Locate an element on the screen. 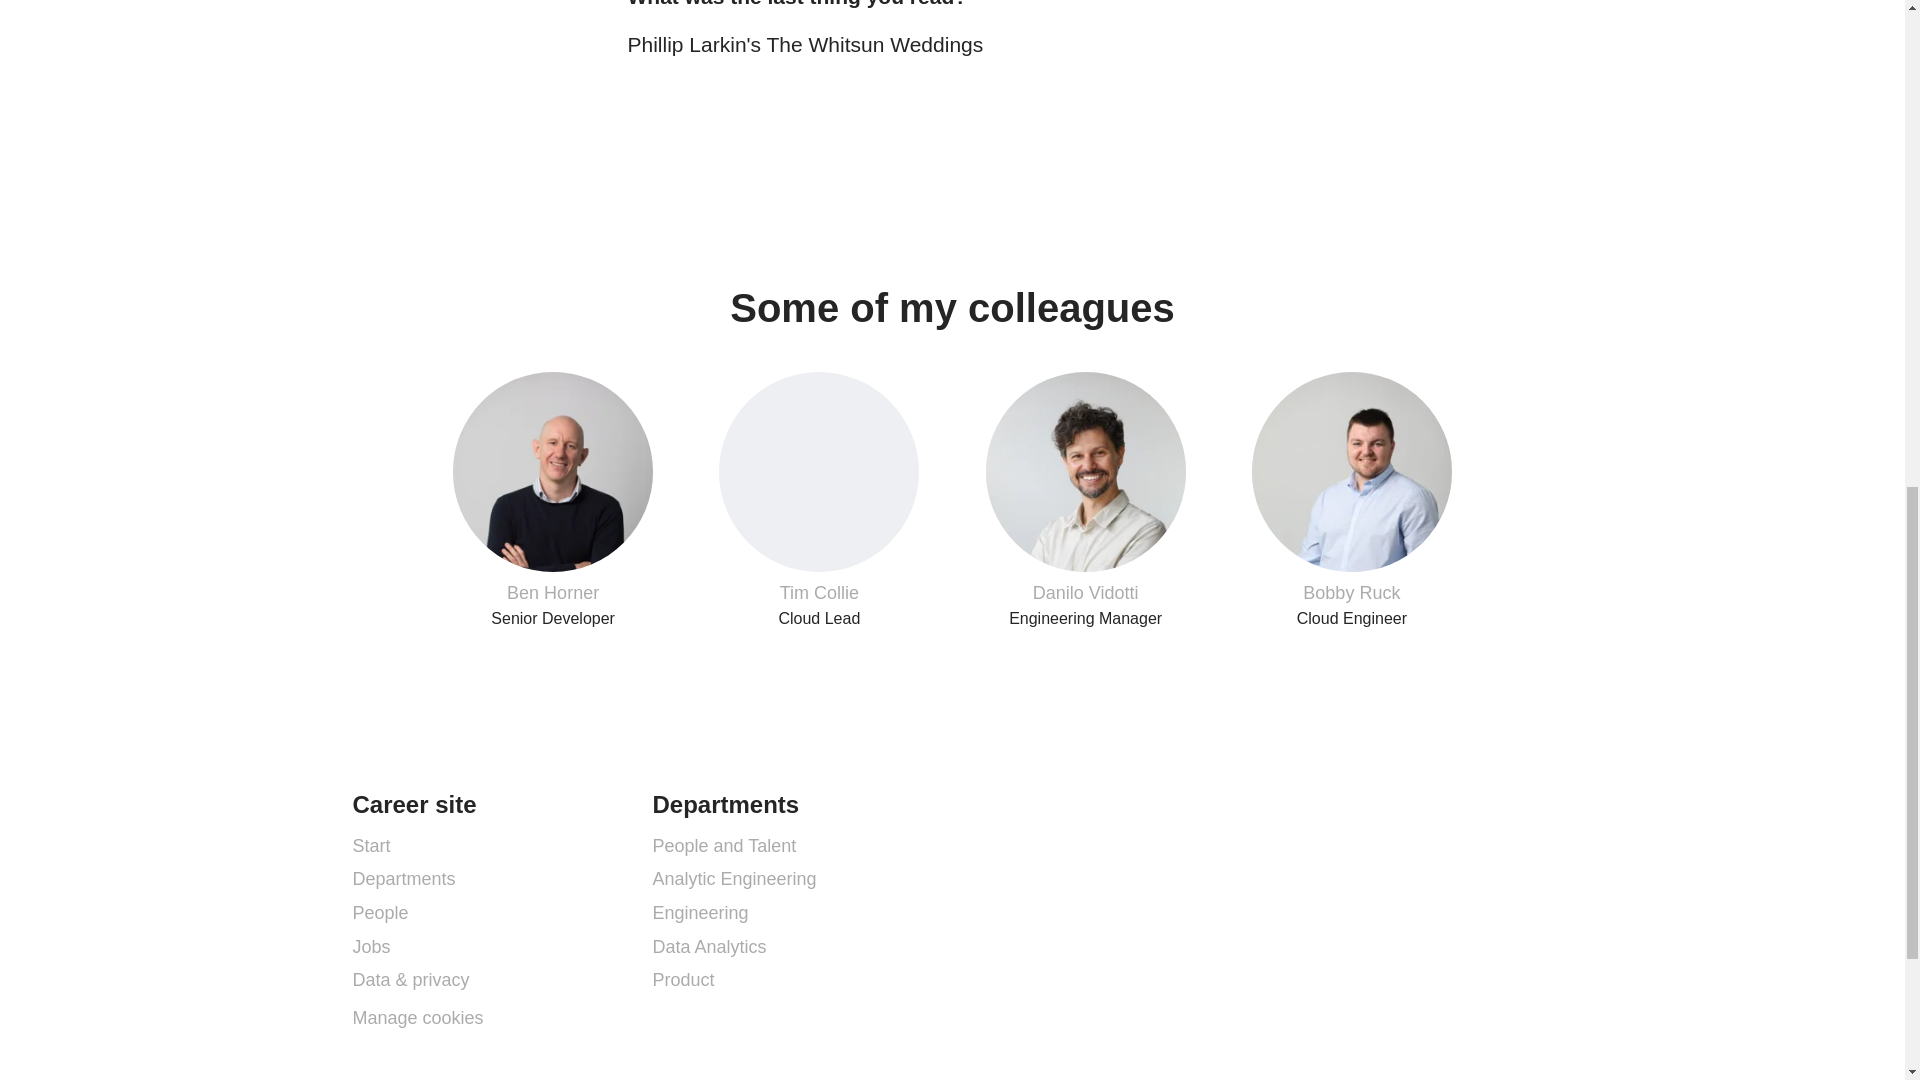  People is located at coordinates (379, 912).